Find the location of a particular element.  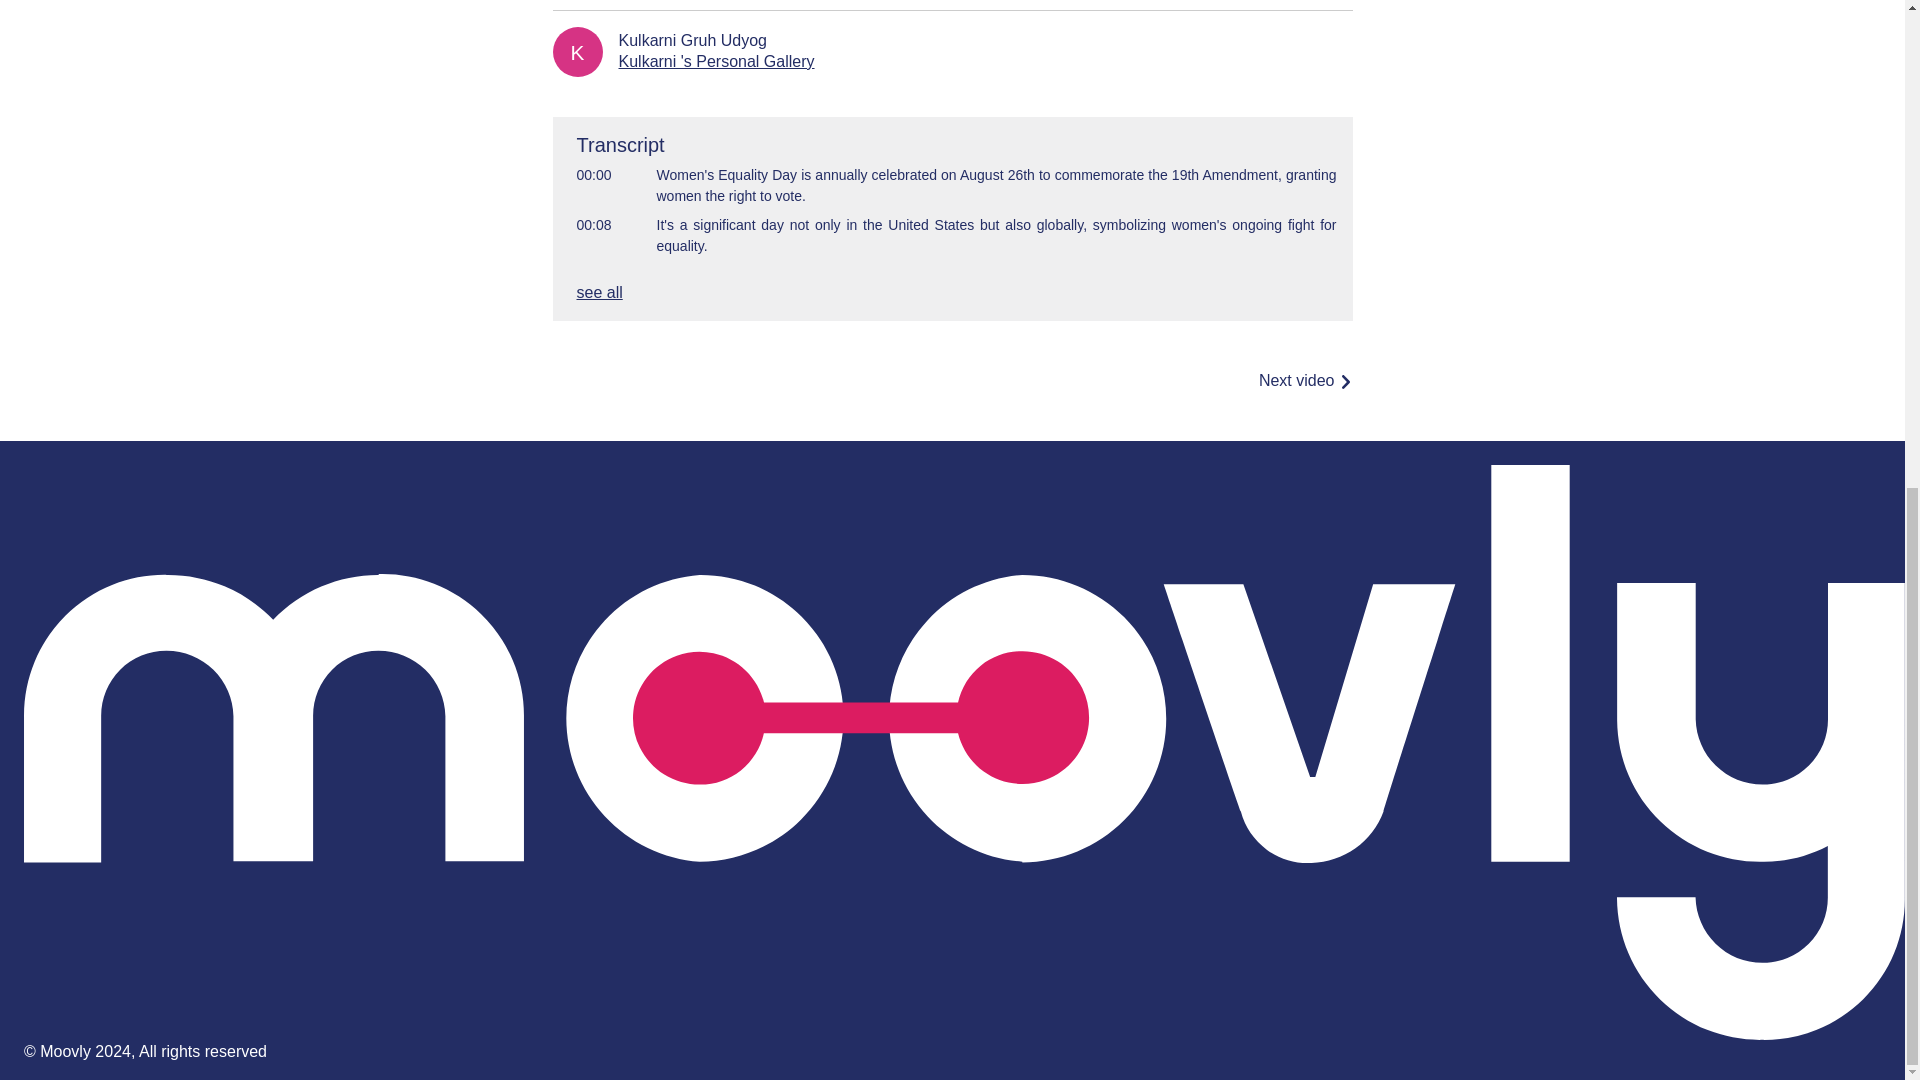

Kulkarni 's Personal Gallery is located at coordinates (716, 61).